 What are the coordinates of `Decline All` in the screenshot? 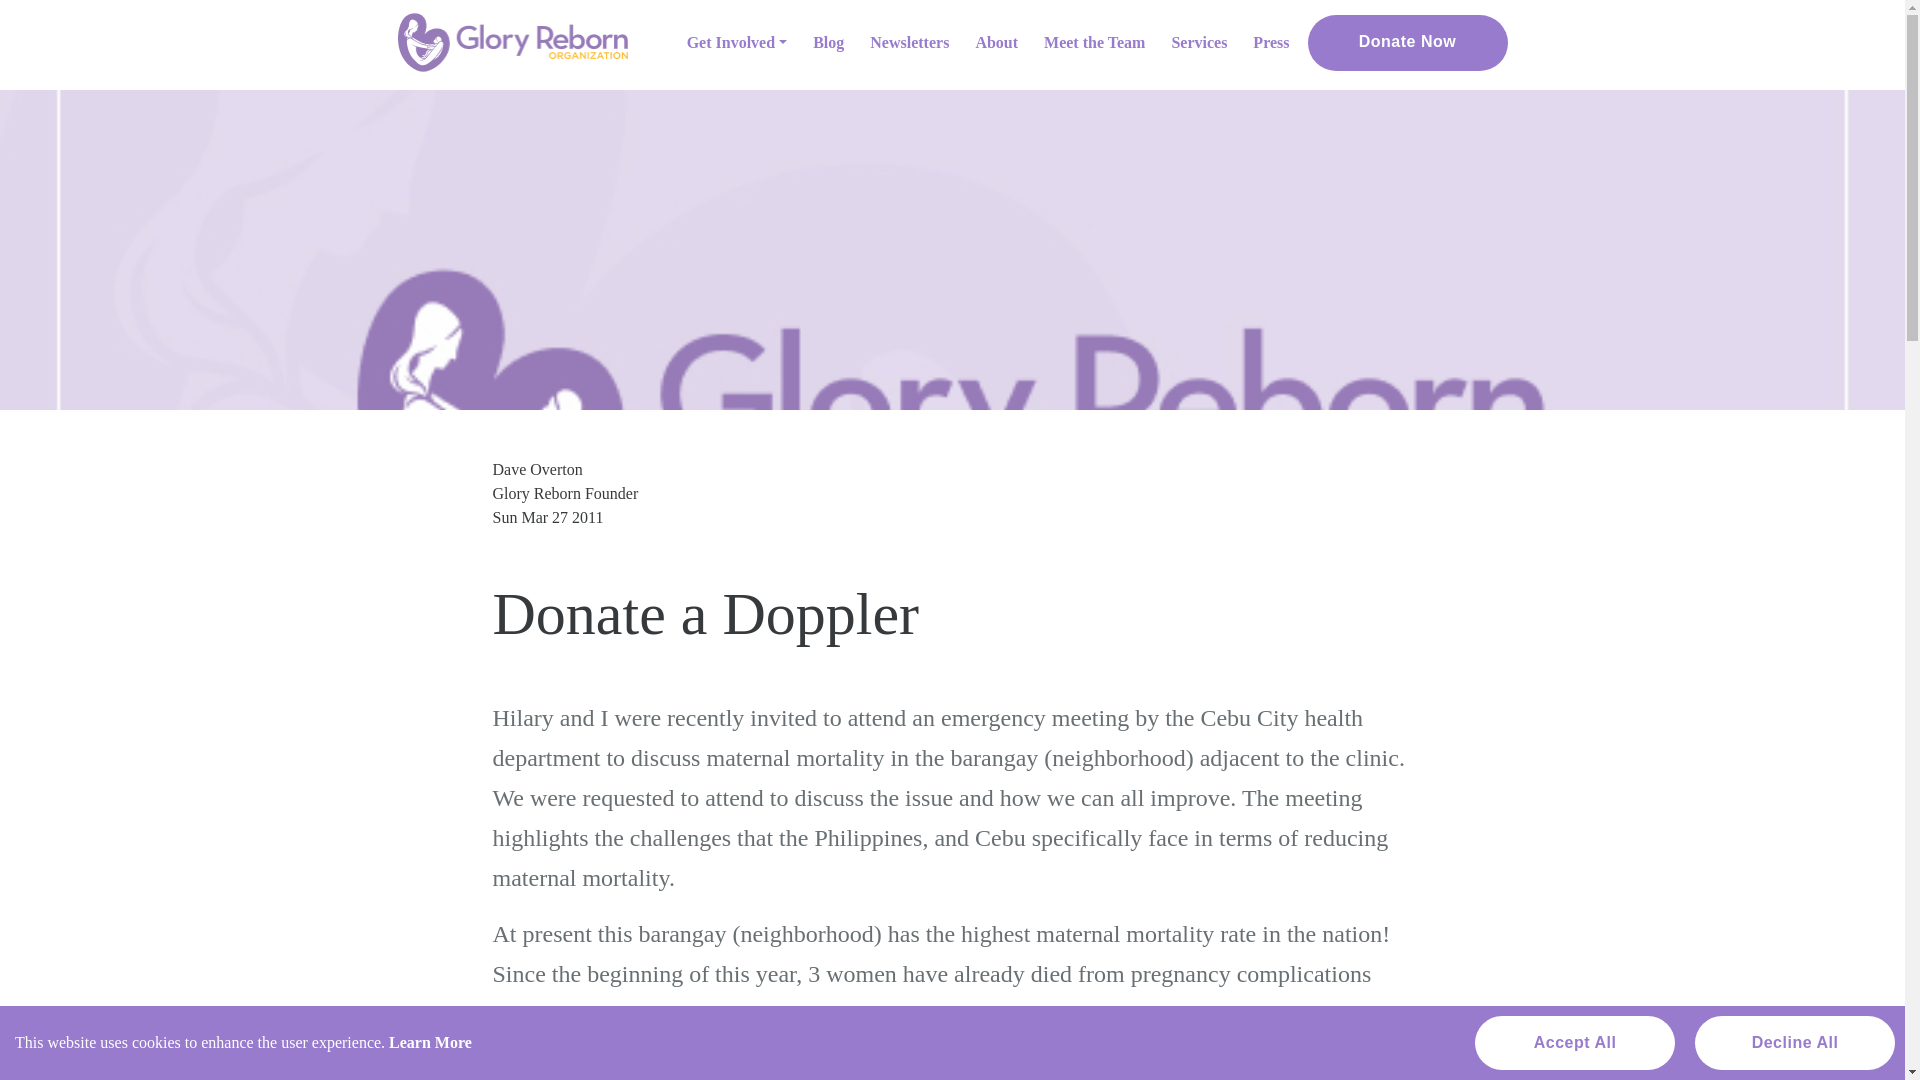 It's located at (1795, 1043).